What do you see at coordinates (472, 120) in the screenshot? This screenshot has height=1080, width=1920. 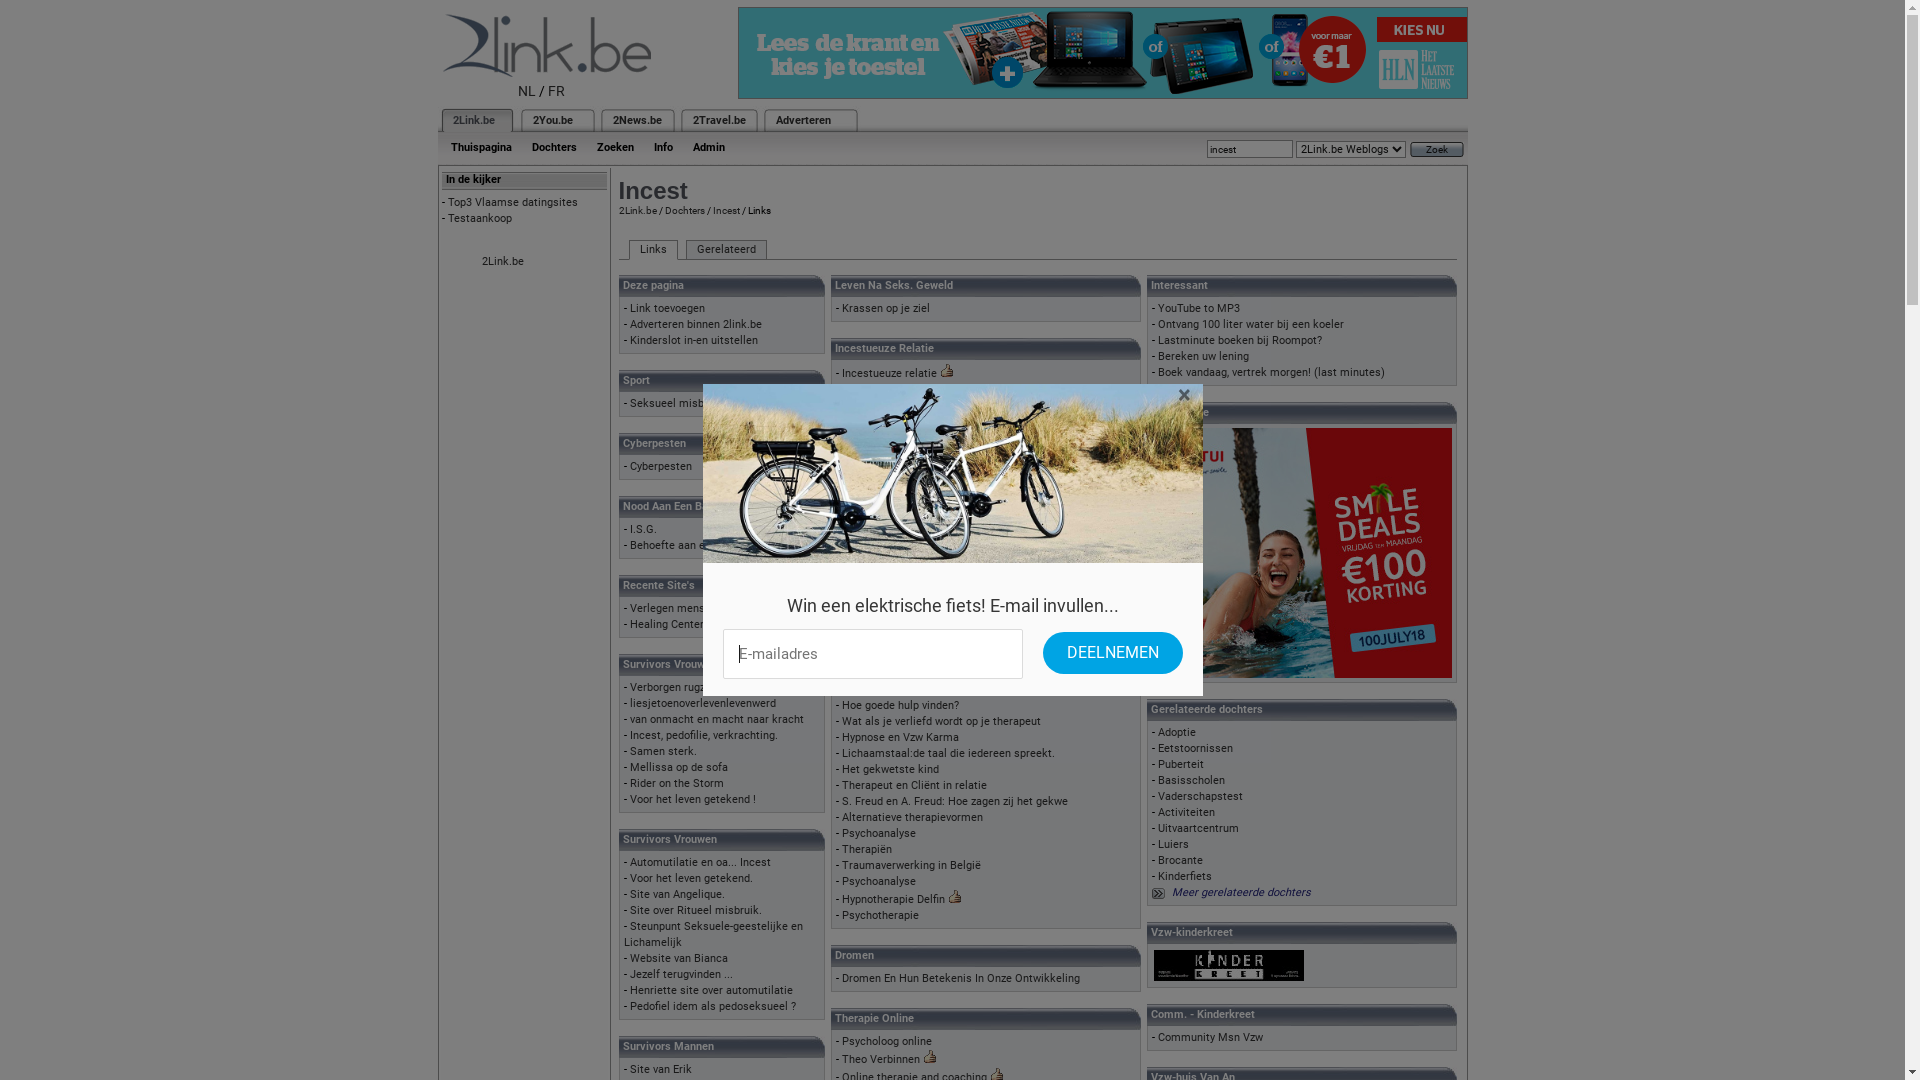 I see `2Link.be` at bounding box center [472, 120].